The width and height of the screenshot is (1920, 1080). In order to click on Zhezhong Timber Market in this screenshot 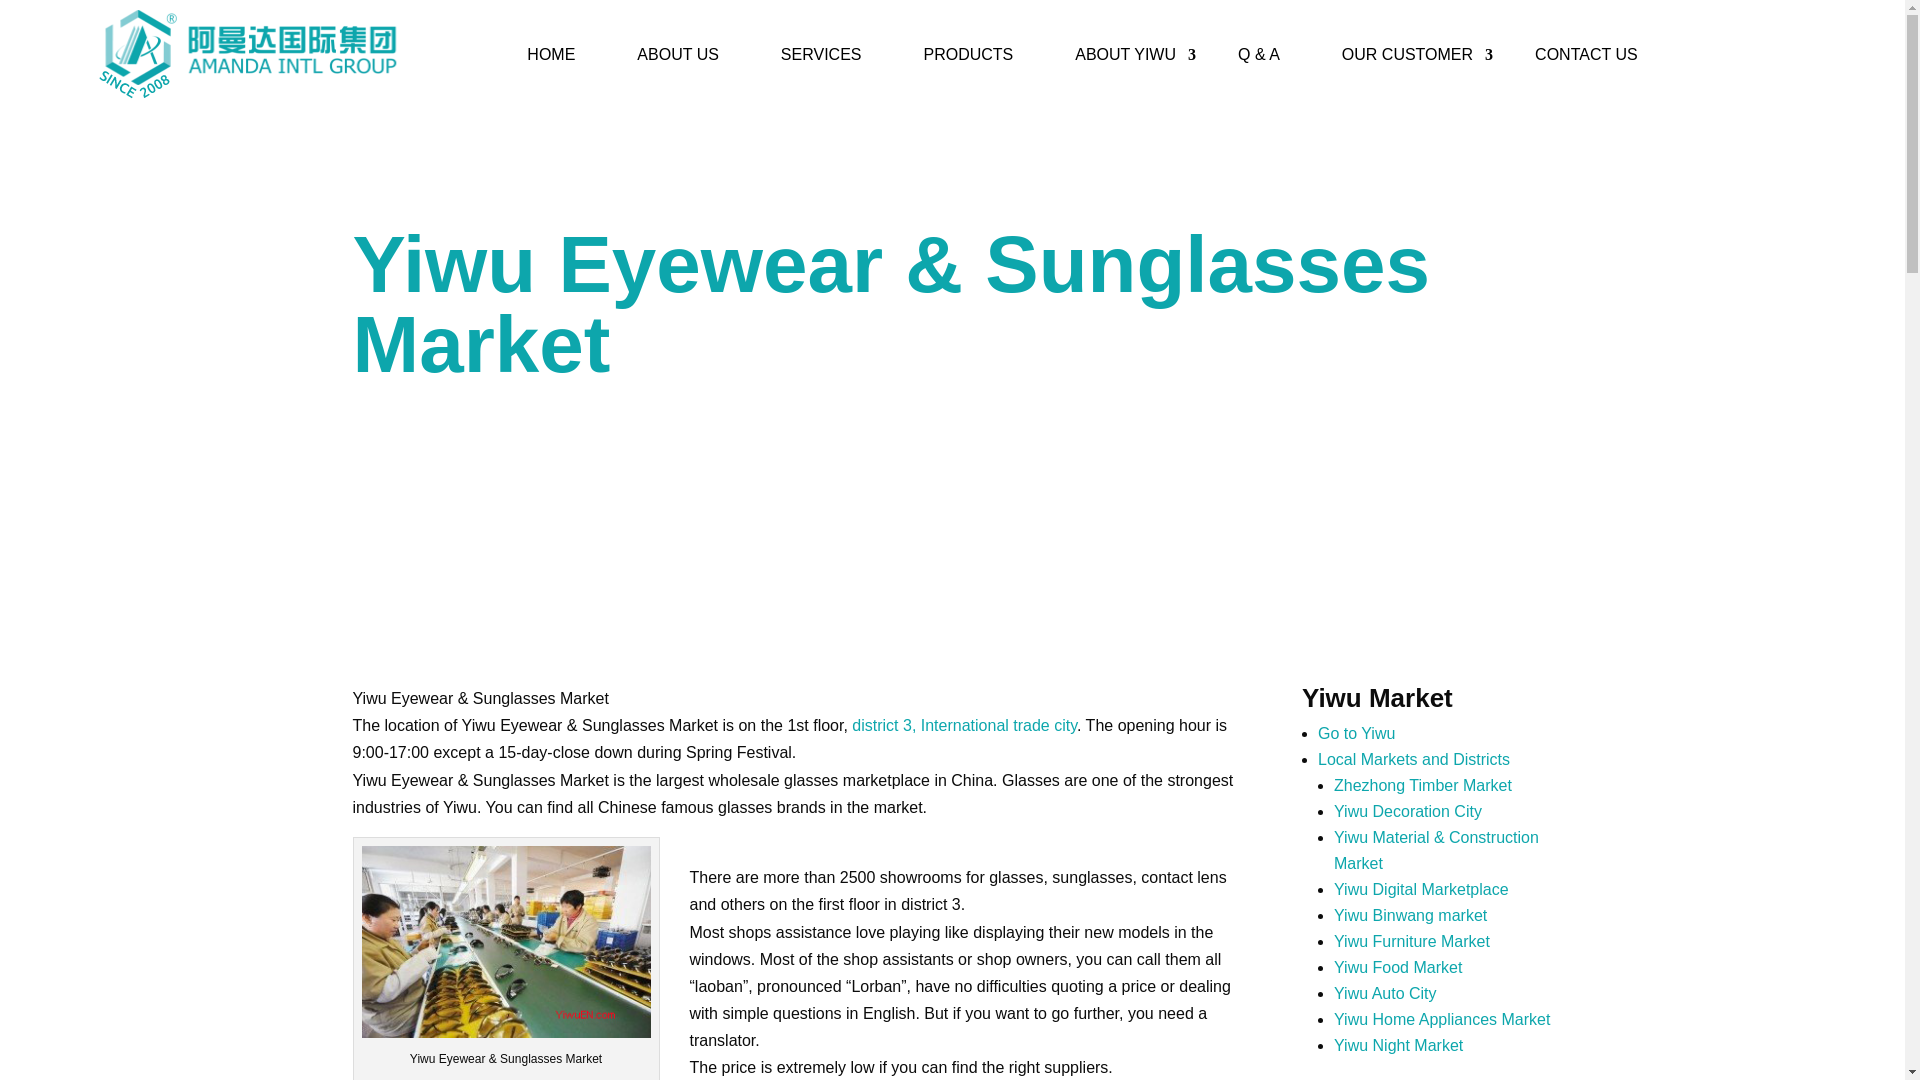, I will do `click(1423, 784)`.